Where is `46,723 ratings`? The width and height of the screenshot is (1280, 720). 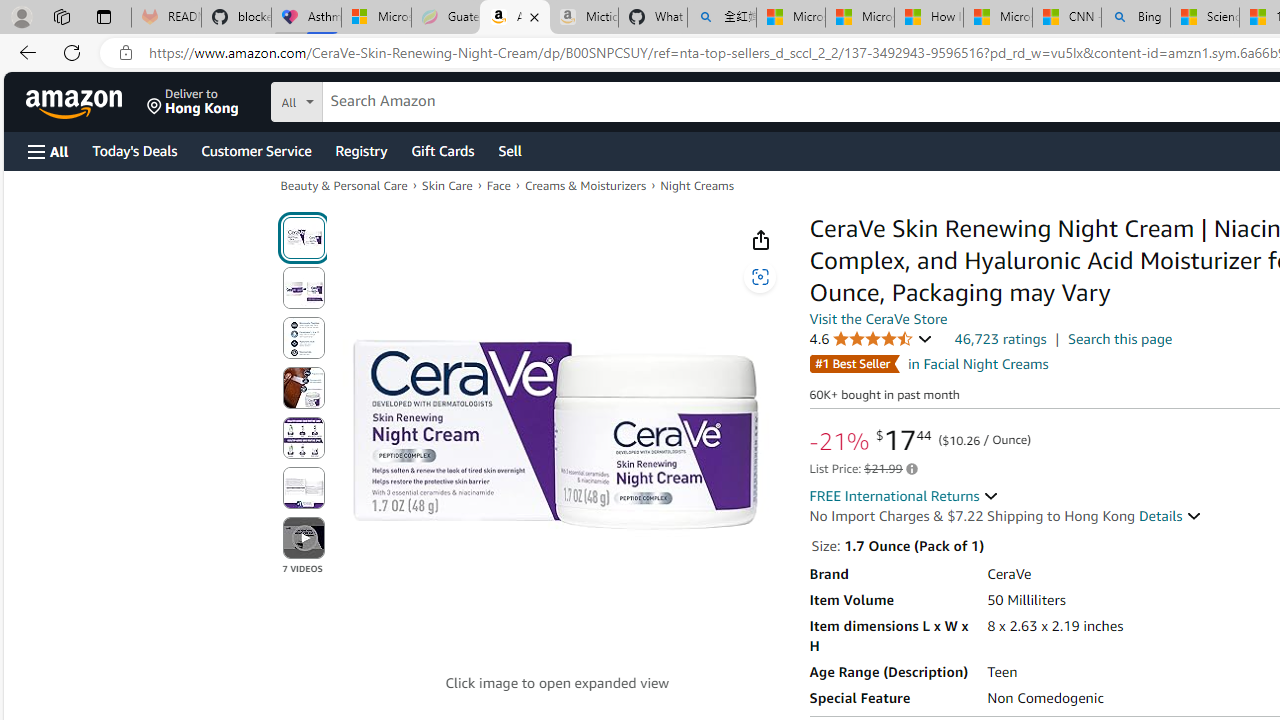
46,723 ratings is located at coordinates (1000, 338).